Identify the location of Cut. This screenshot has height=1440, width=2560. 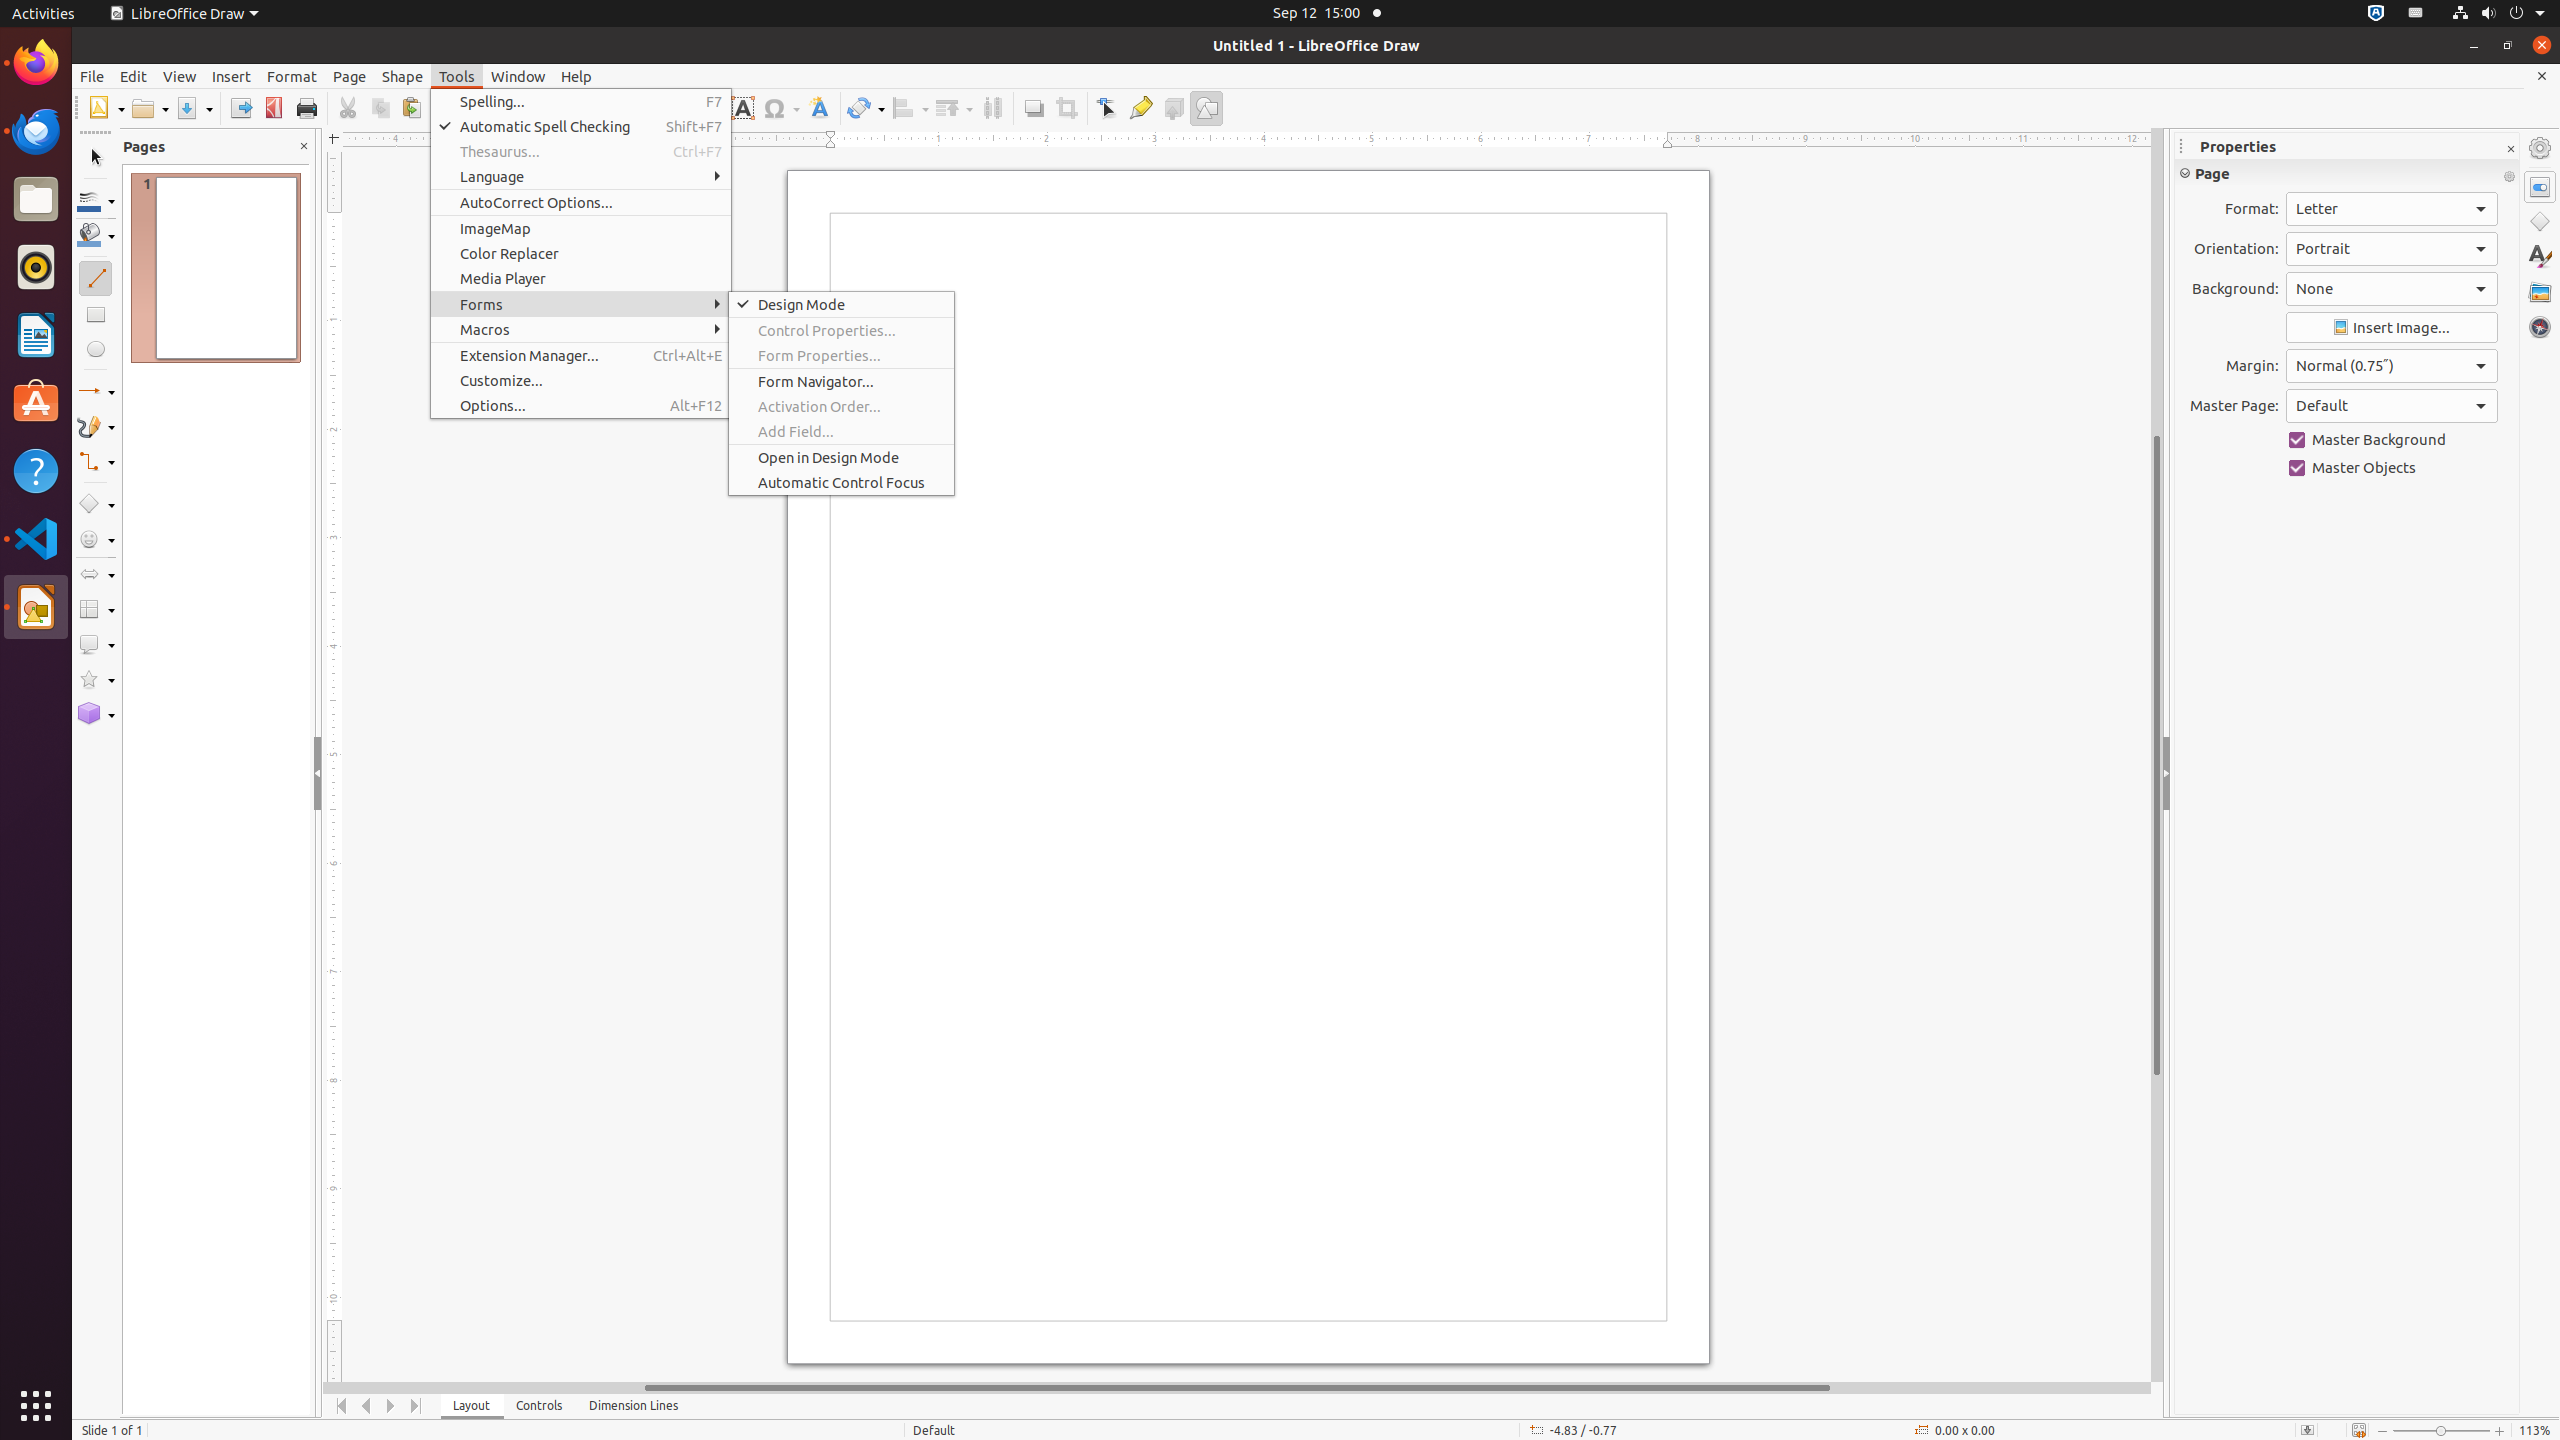
(348, 108).